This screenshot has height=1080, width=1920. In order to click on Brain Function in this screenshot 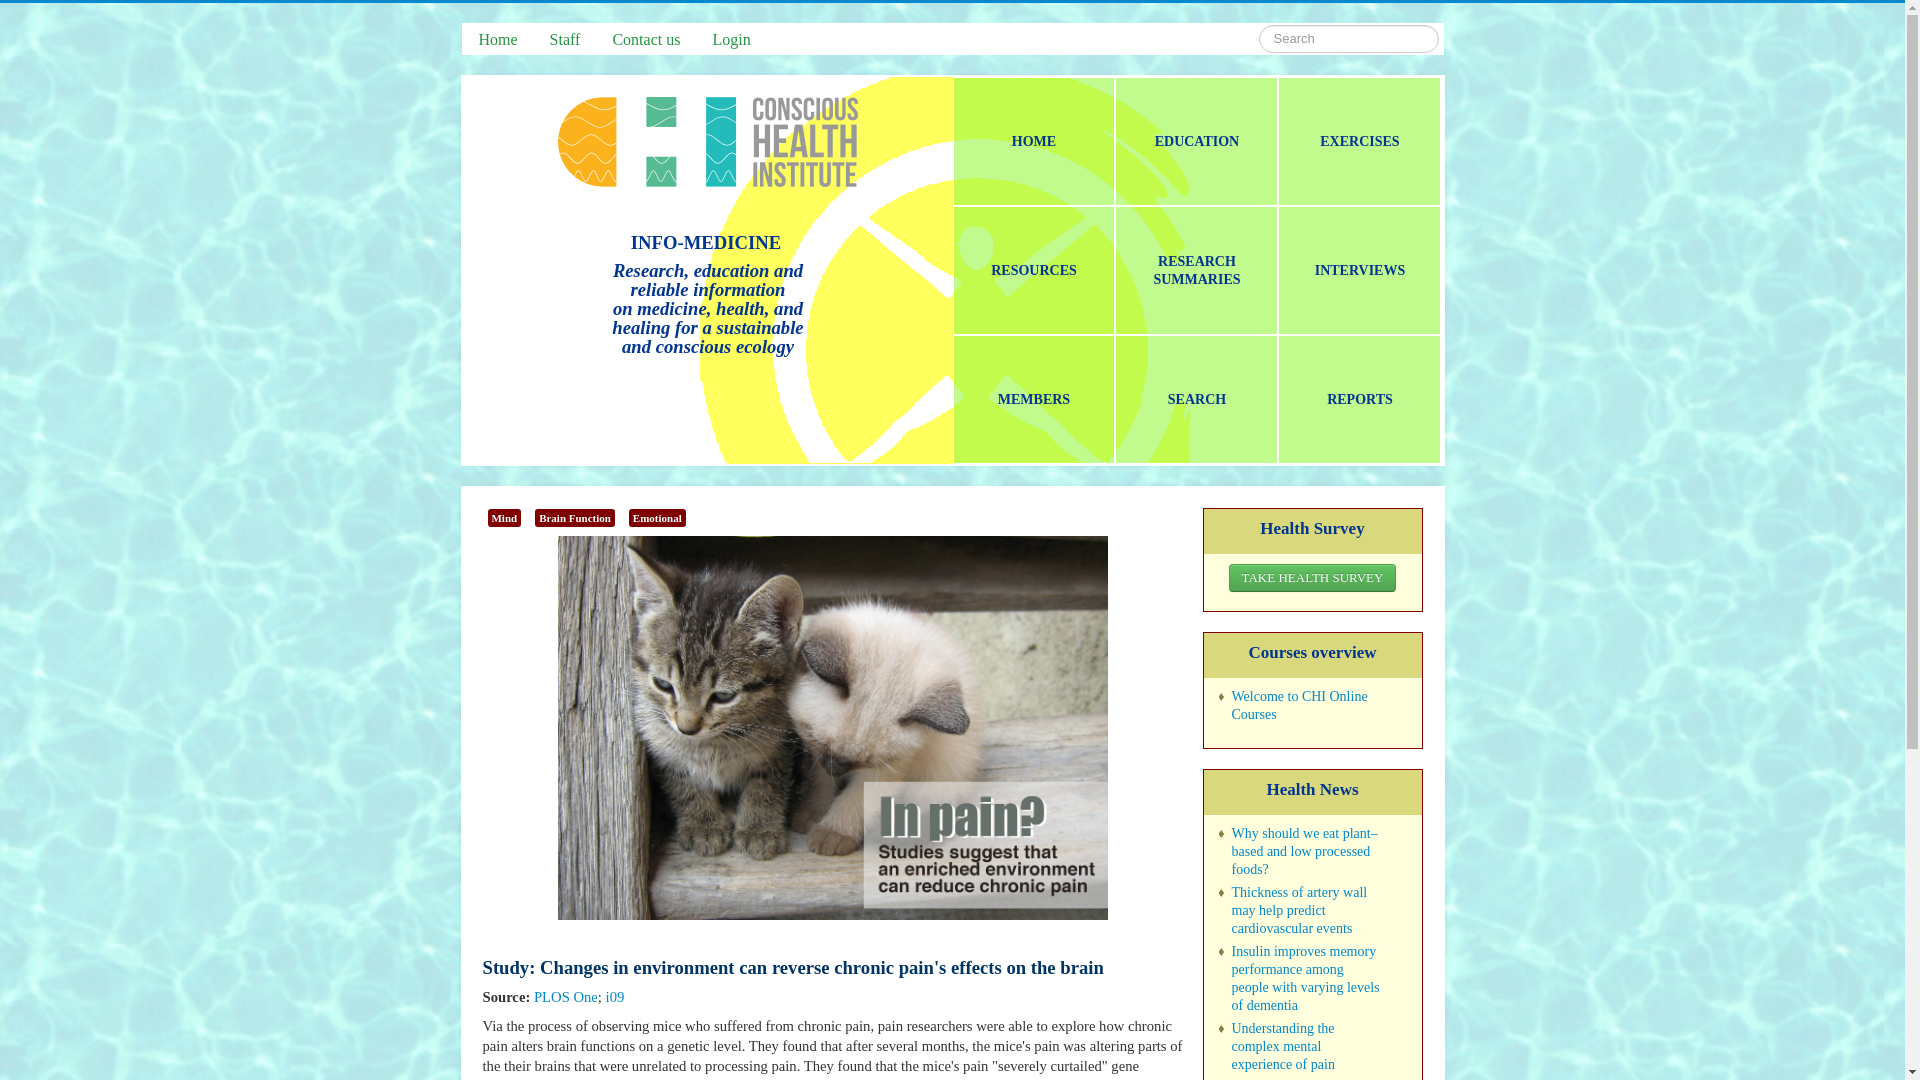, I will do `click(574, 518)`.